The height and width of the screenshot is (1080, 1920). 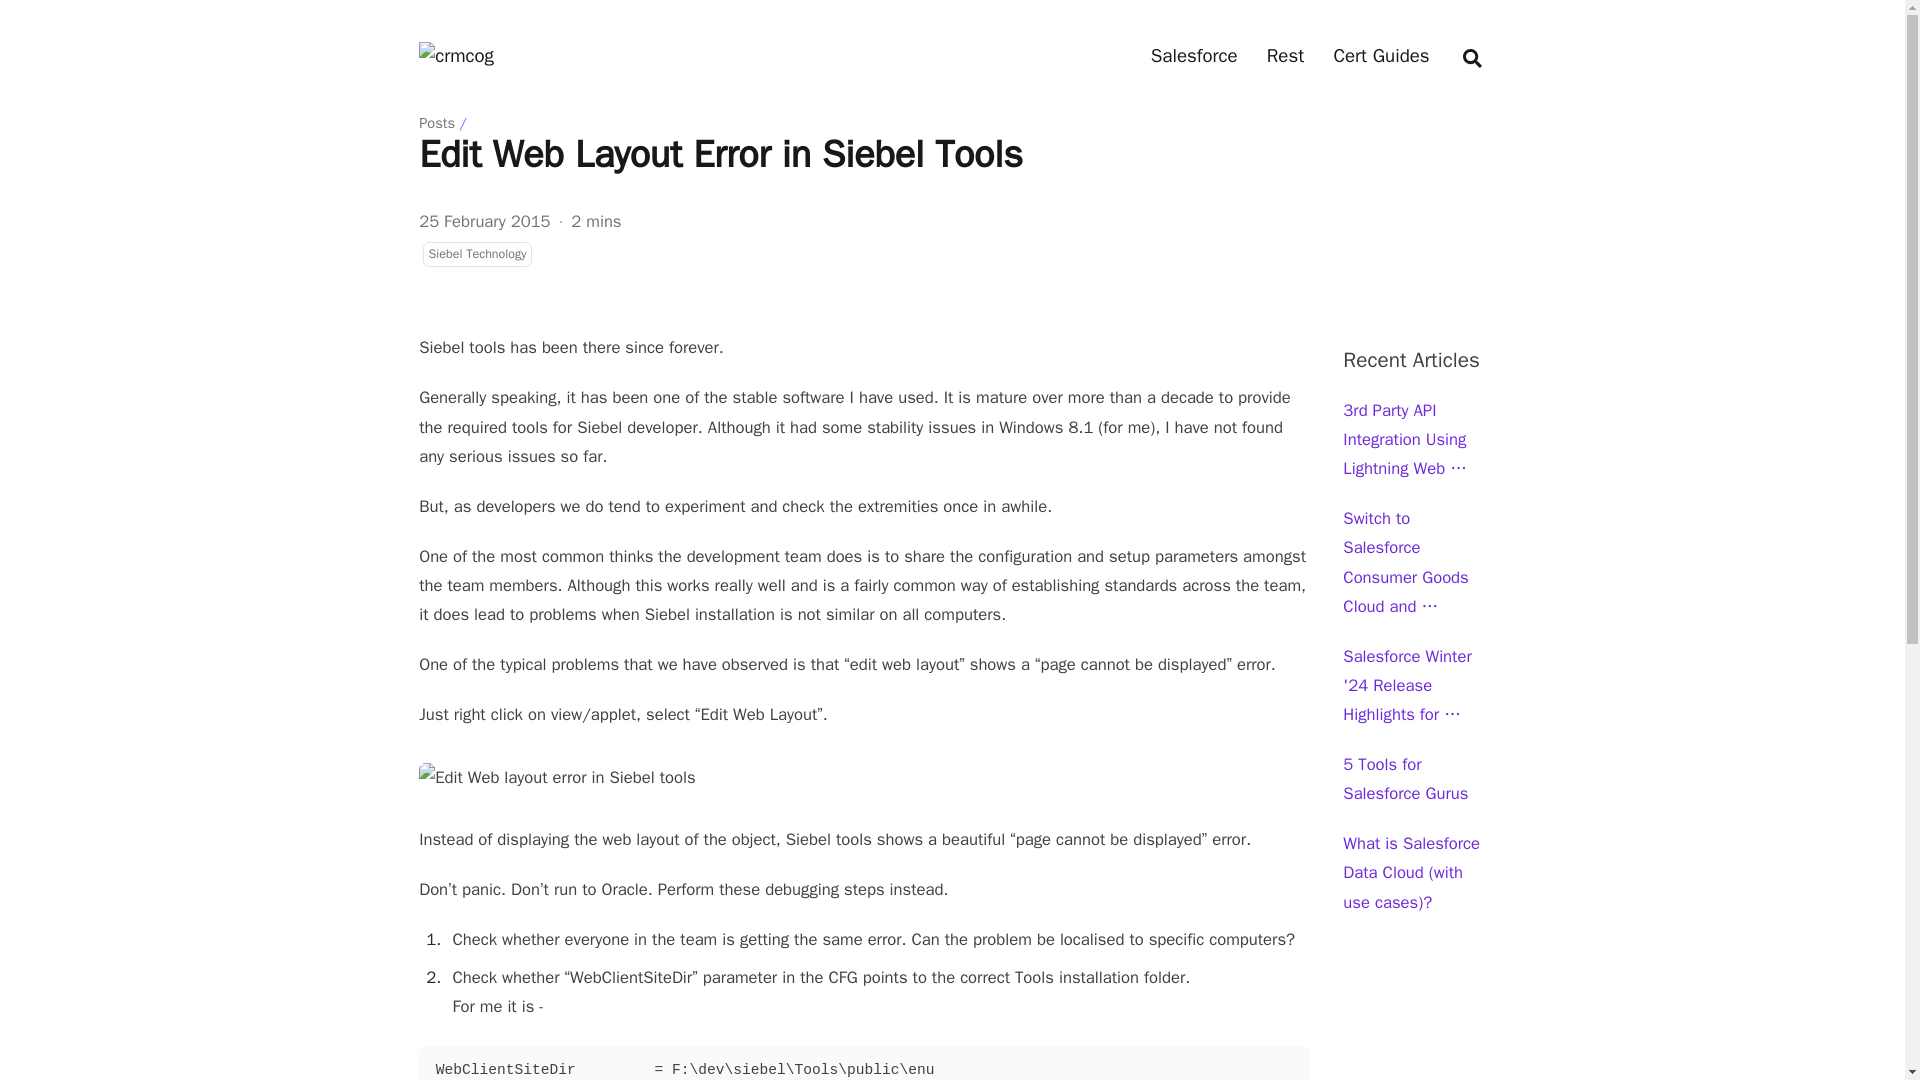 I want to click on Reading time, so click(x=595, y=222).